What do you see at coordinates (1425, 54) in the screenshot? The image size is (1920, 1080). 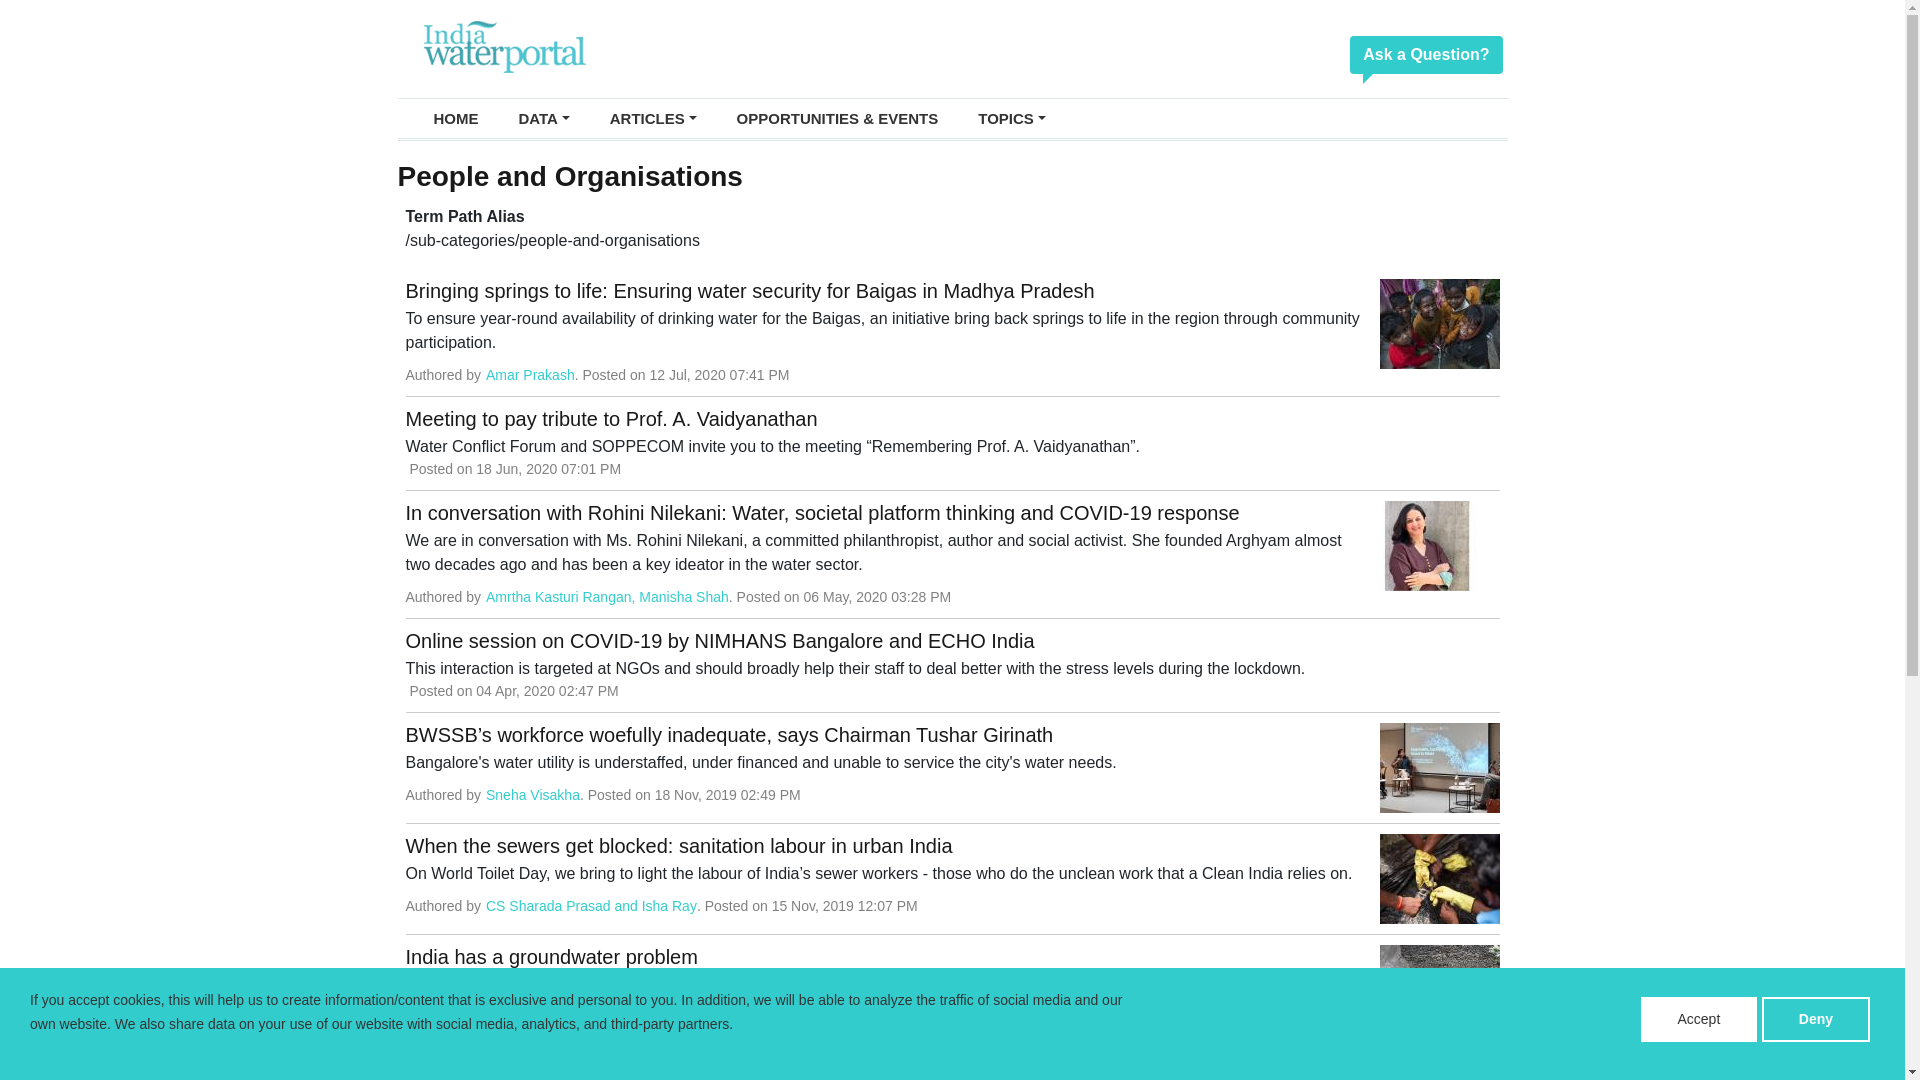 I see `Ask a Question?` at bounding box center [1425, 54].